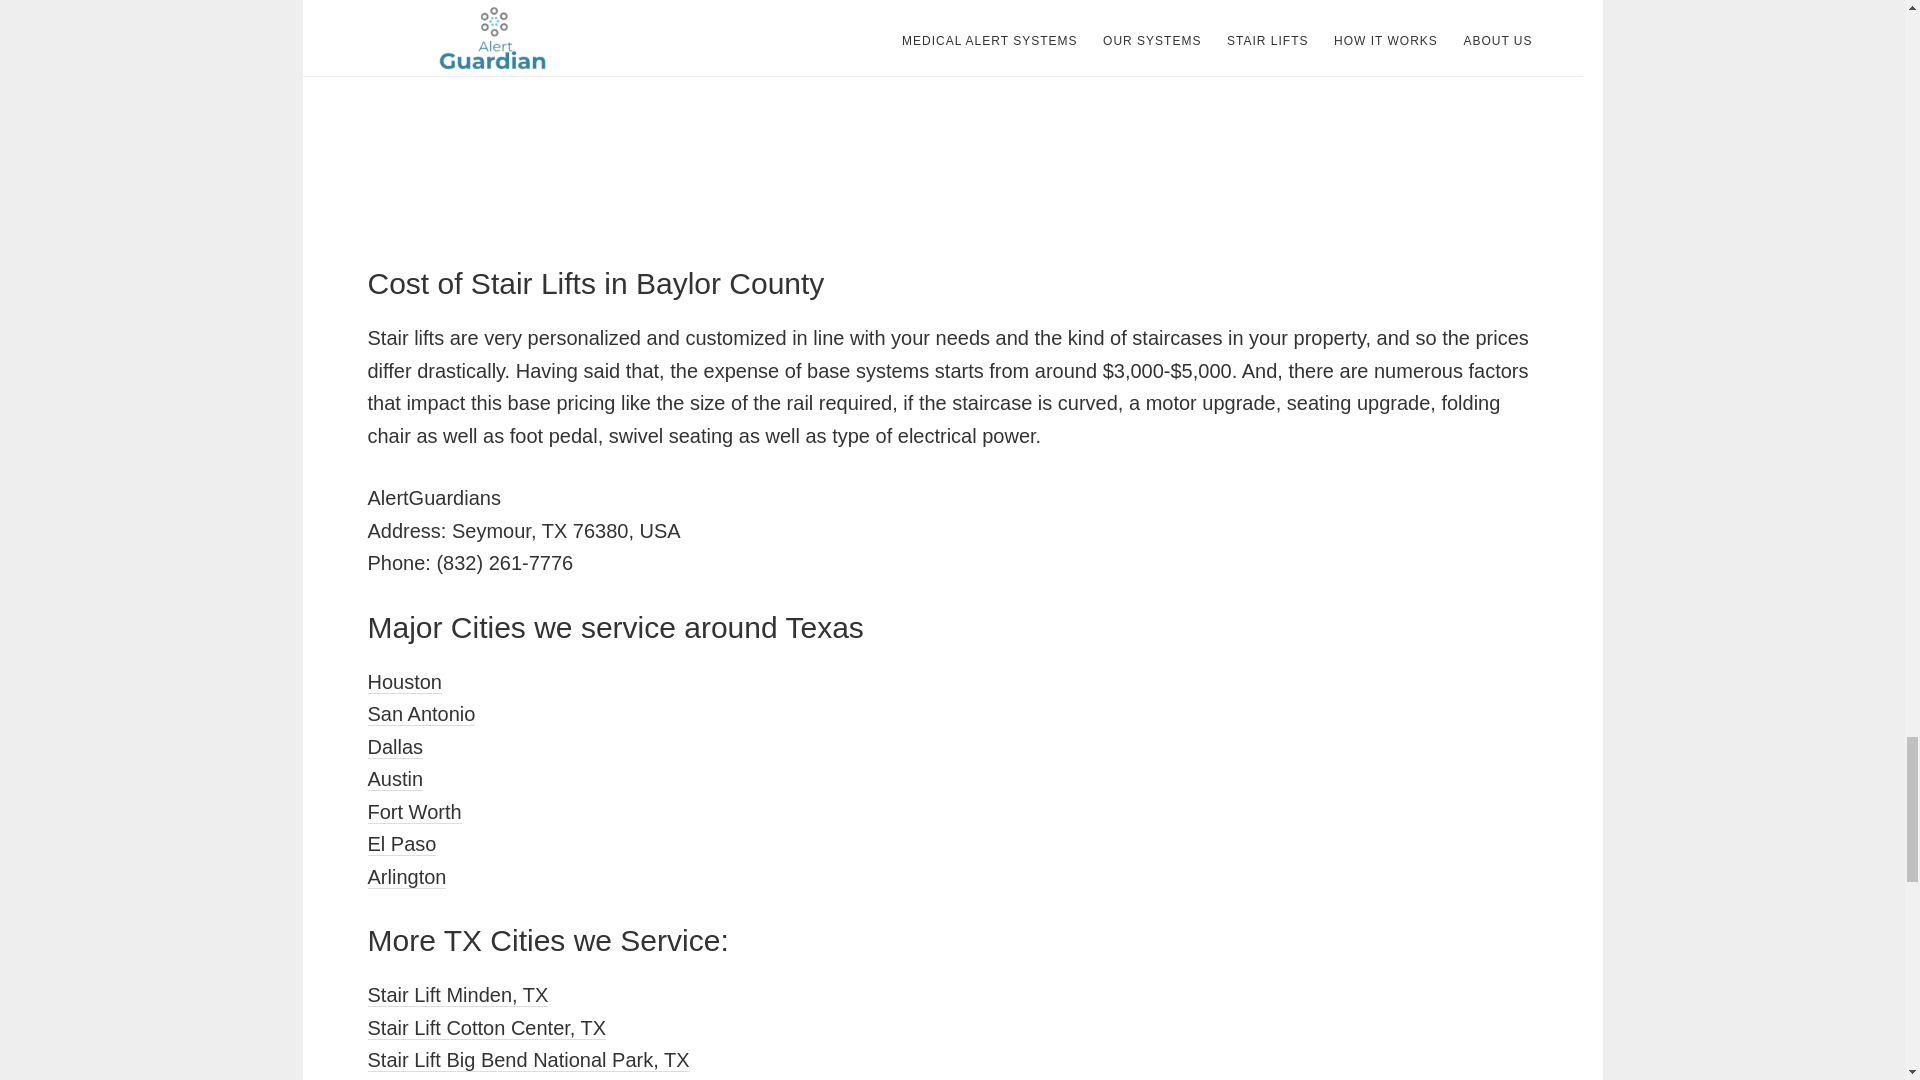 The height and width of the screenshot is (1080, 1920). I want to click on Fort Worth, so click(415, 812).